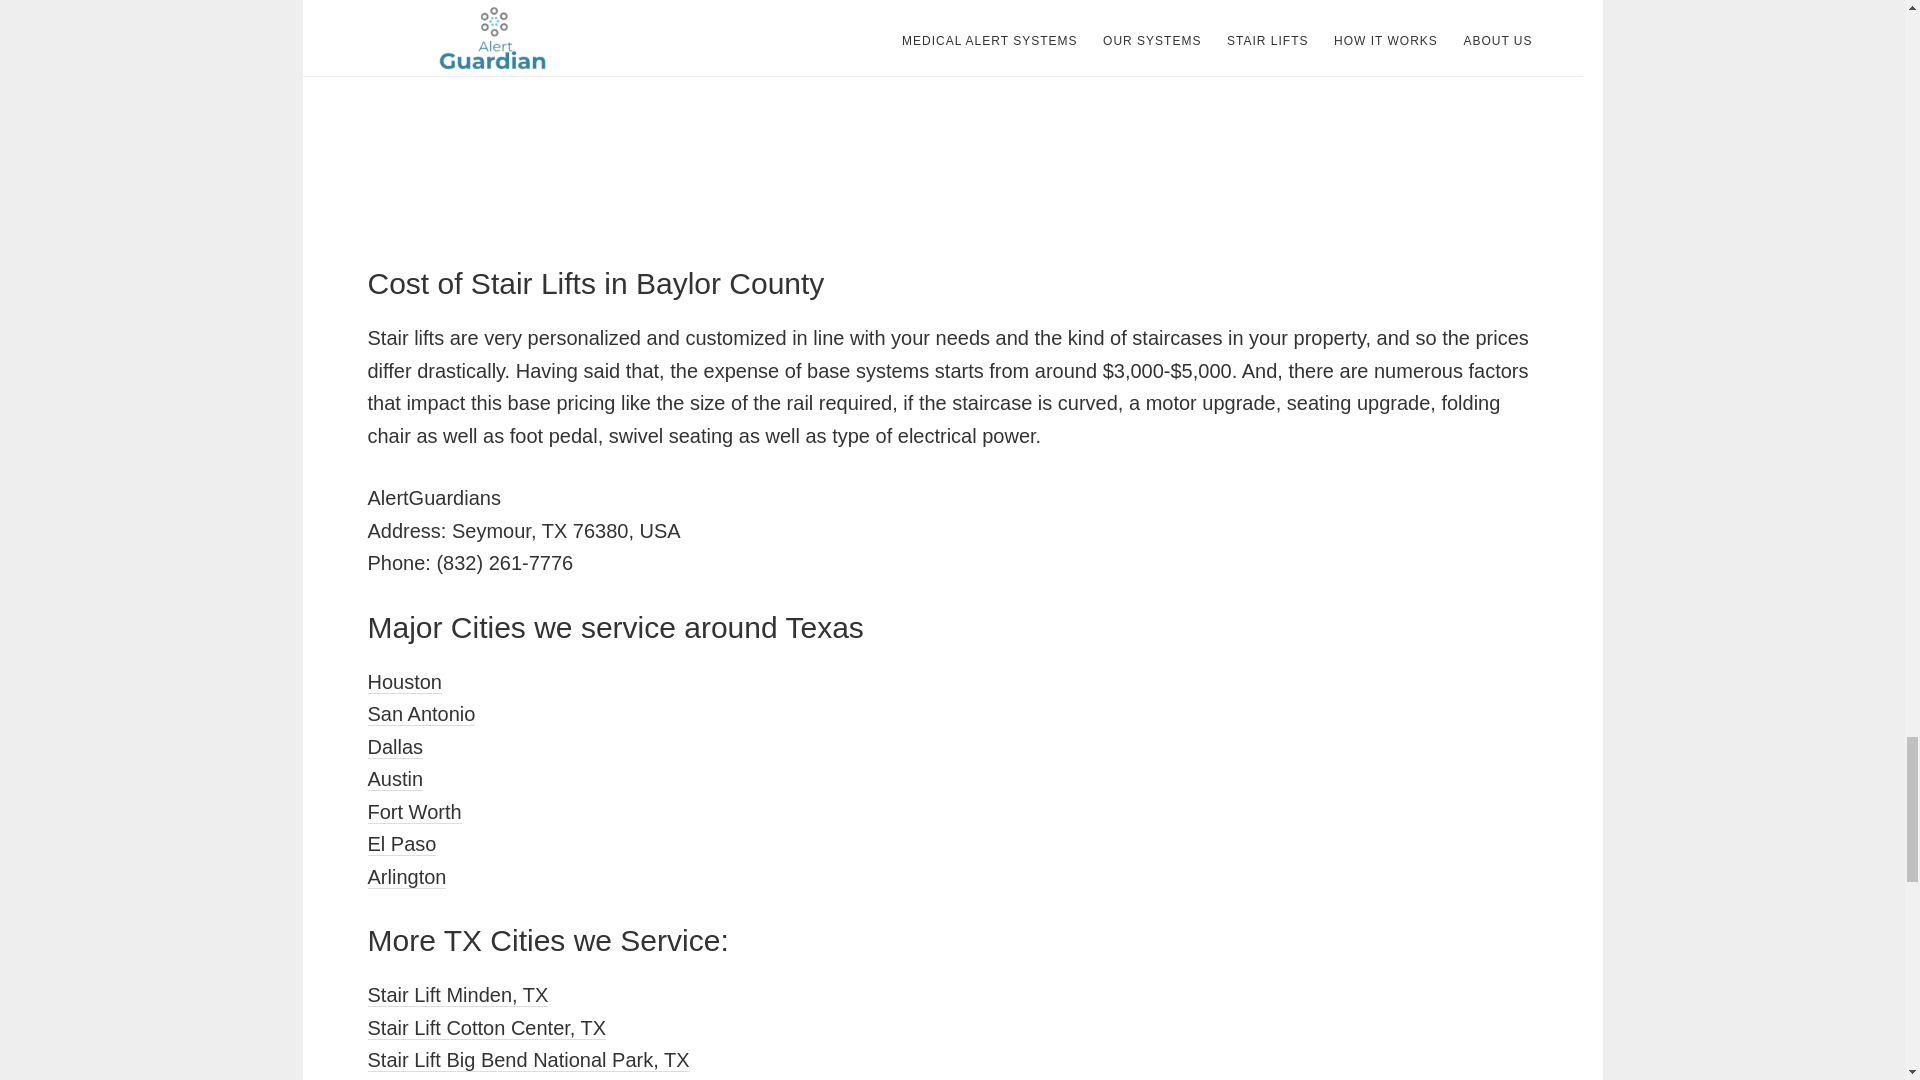 The height and width of the screenshot is (1080, 1920). I want to click on Fort Worth, so click(415, 812).